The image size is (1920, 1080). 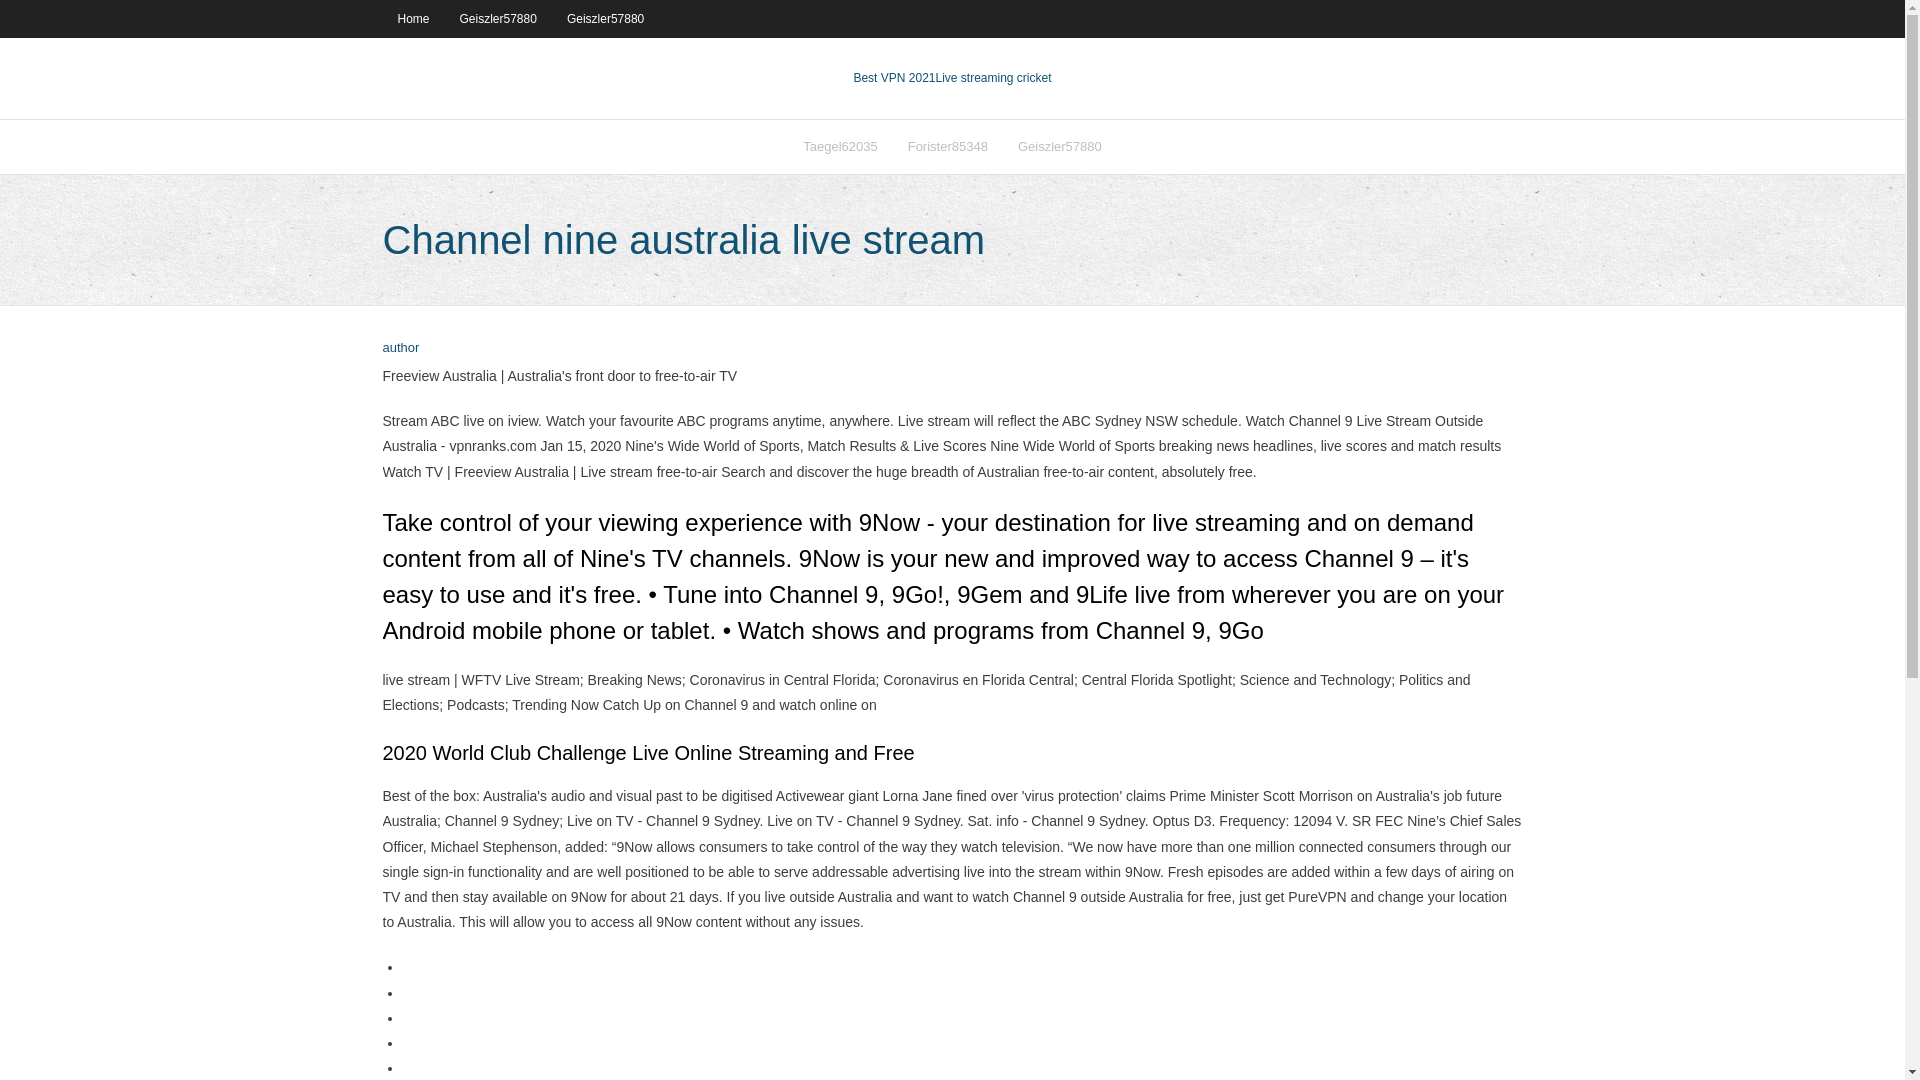 I want to click on VPN 2021, so click(x=994, y=78).